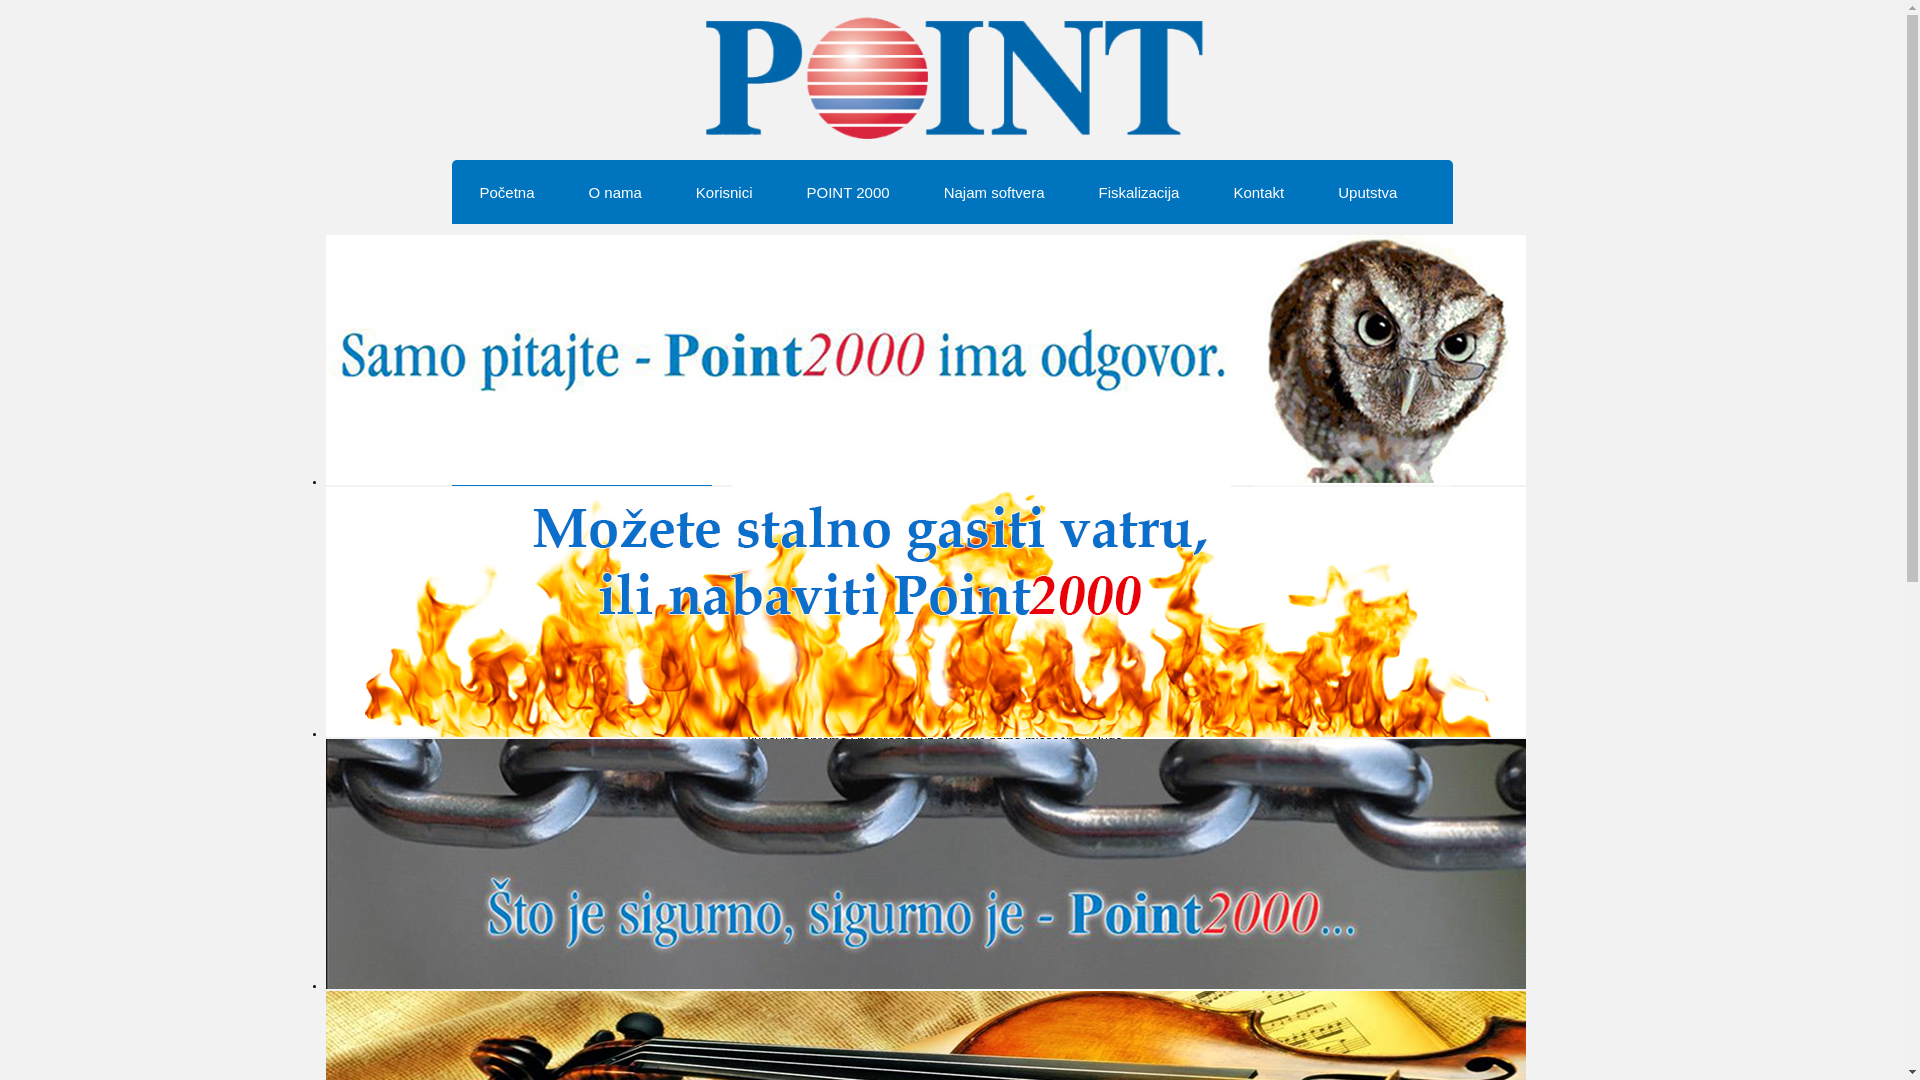 This screenshot has width=1920, height=1080. Describe the element at coordinates (1140, 192) in the screenshot. I see `Fiskalizacija` at that location.